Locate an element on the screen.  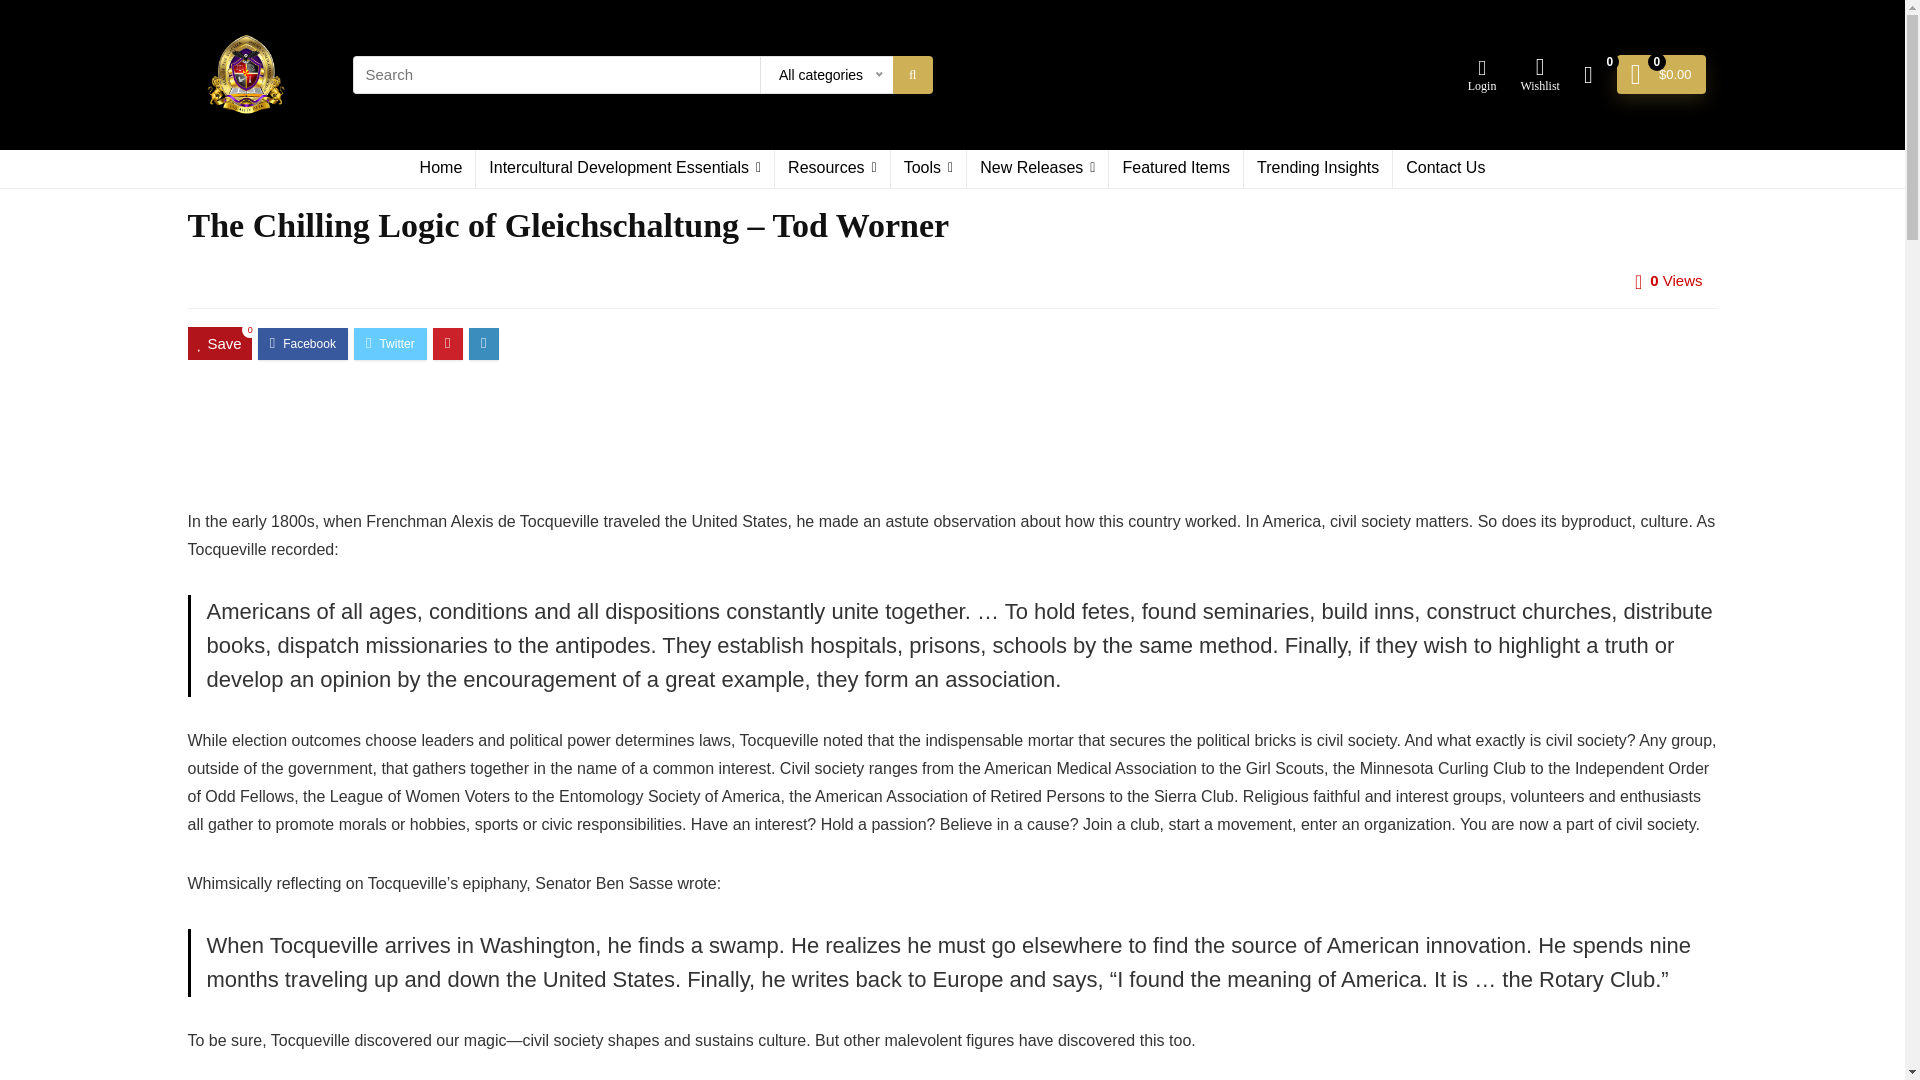
Contact Us is located at coordinates (1445, 168).